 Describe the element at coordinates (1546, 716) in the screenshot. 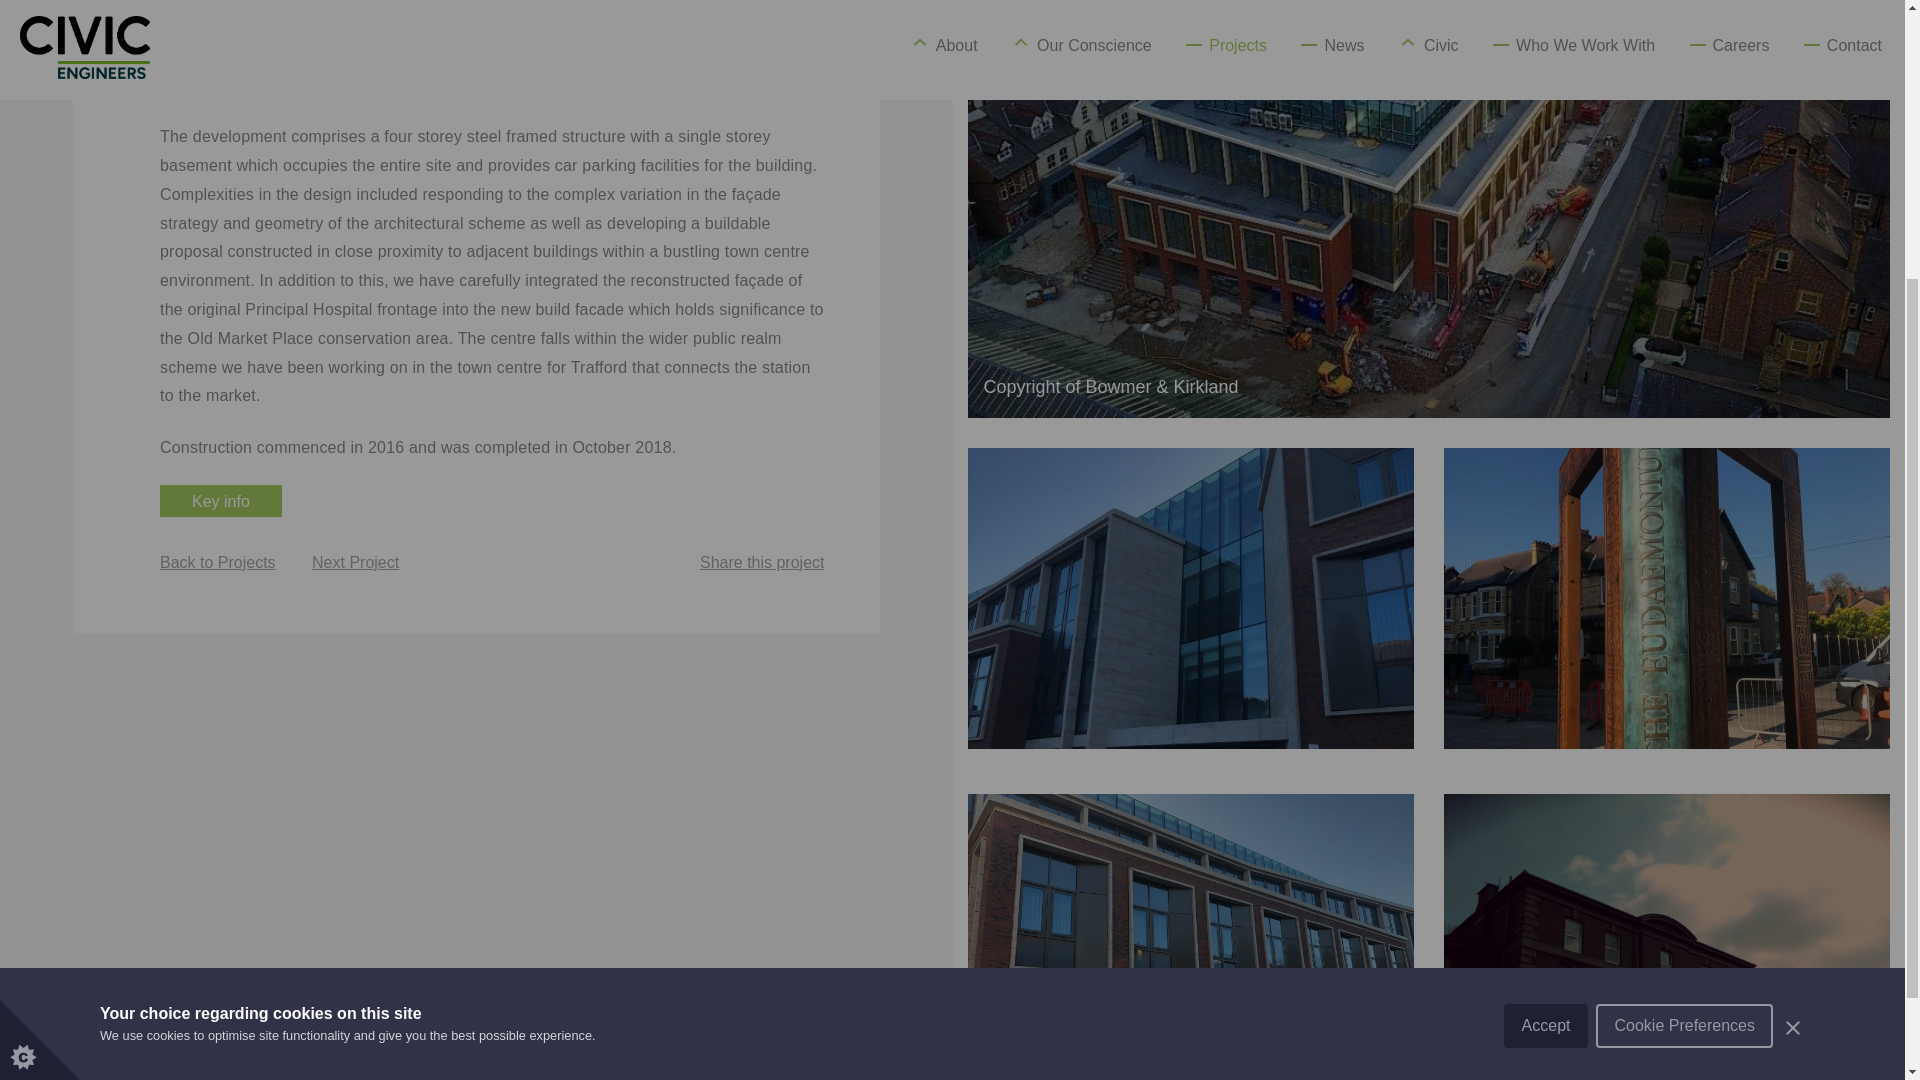

I see `Accept` at that location.